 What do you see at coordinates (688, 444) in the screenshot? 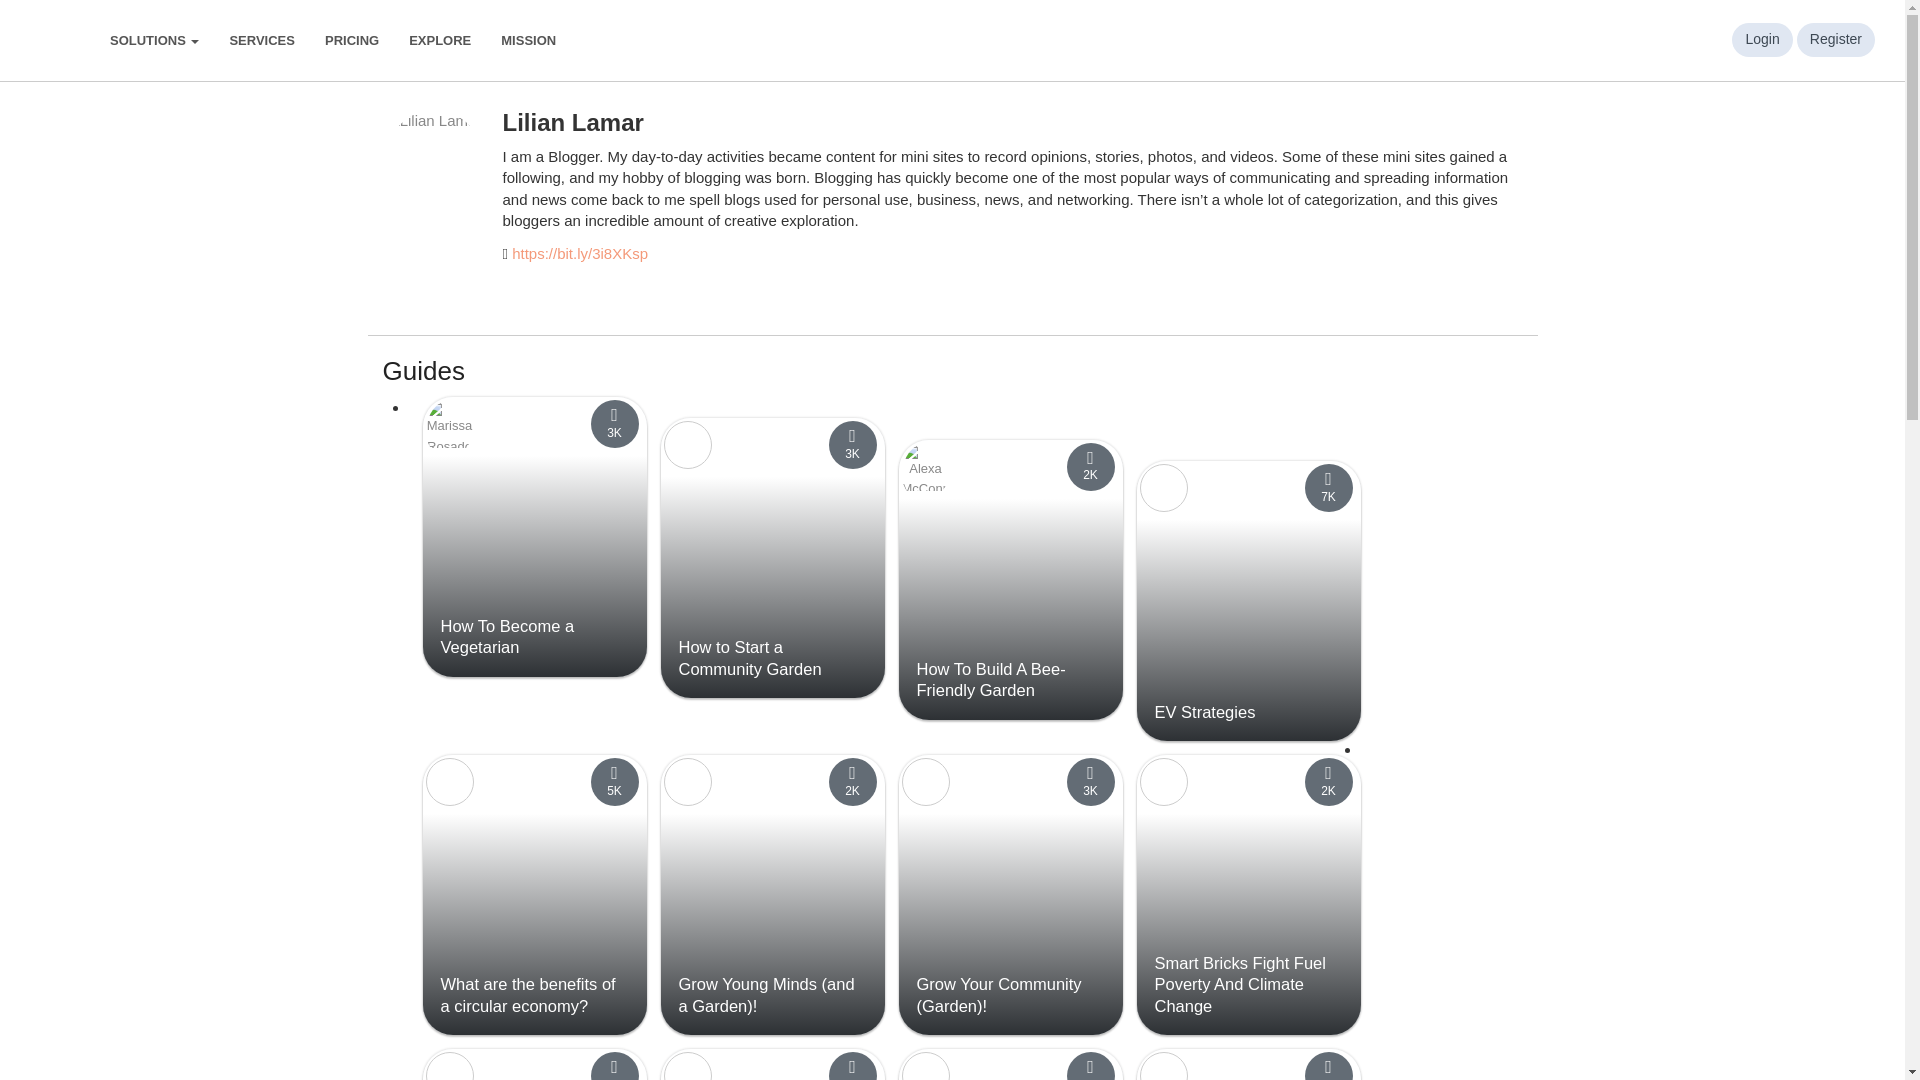
I see `Green Bronx Machine` at bounding box center [688, 444].